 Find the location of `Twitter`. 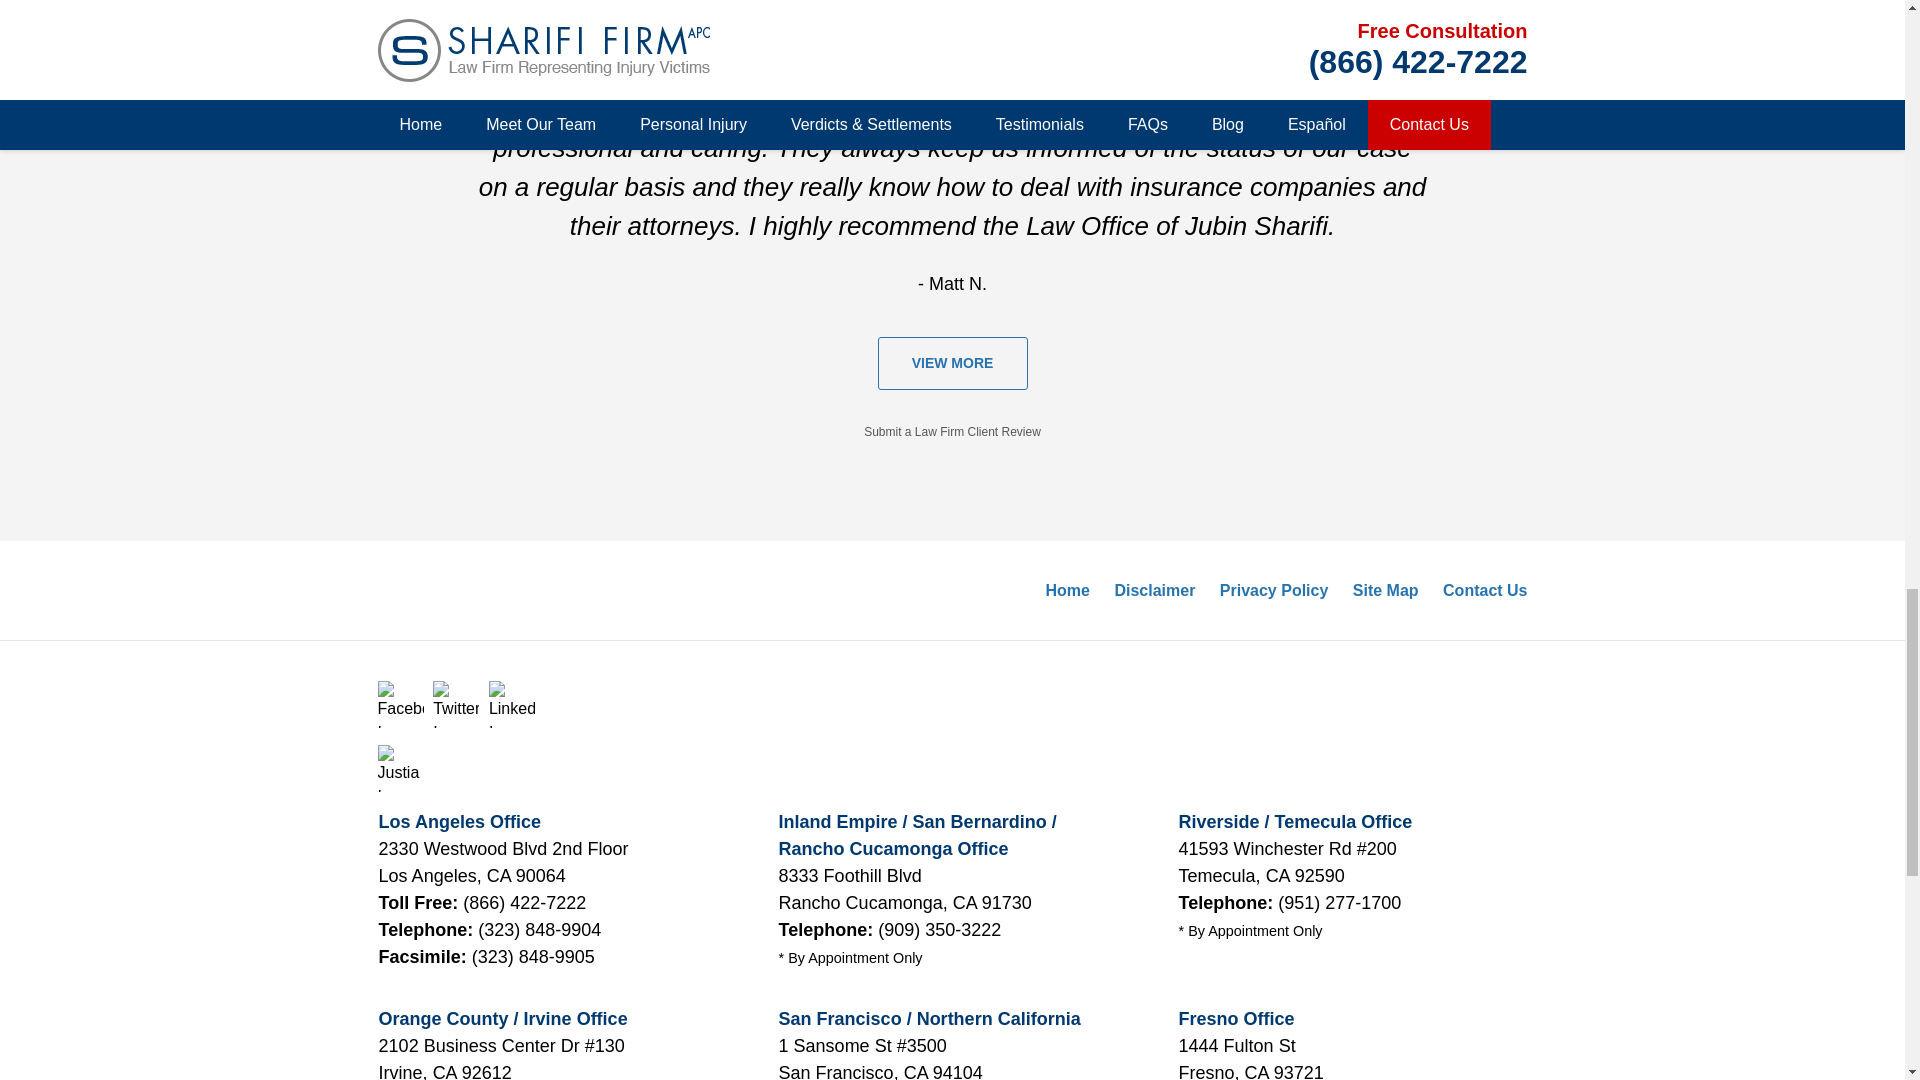

Twitter is located at coordinates (456, 704).